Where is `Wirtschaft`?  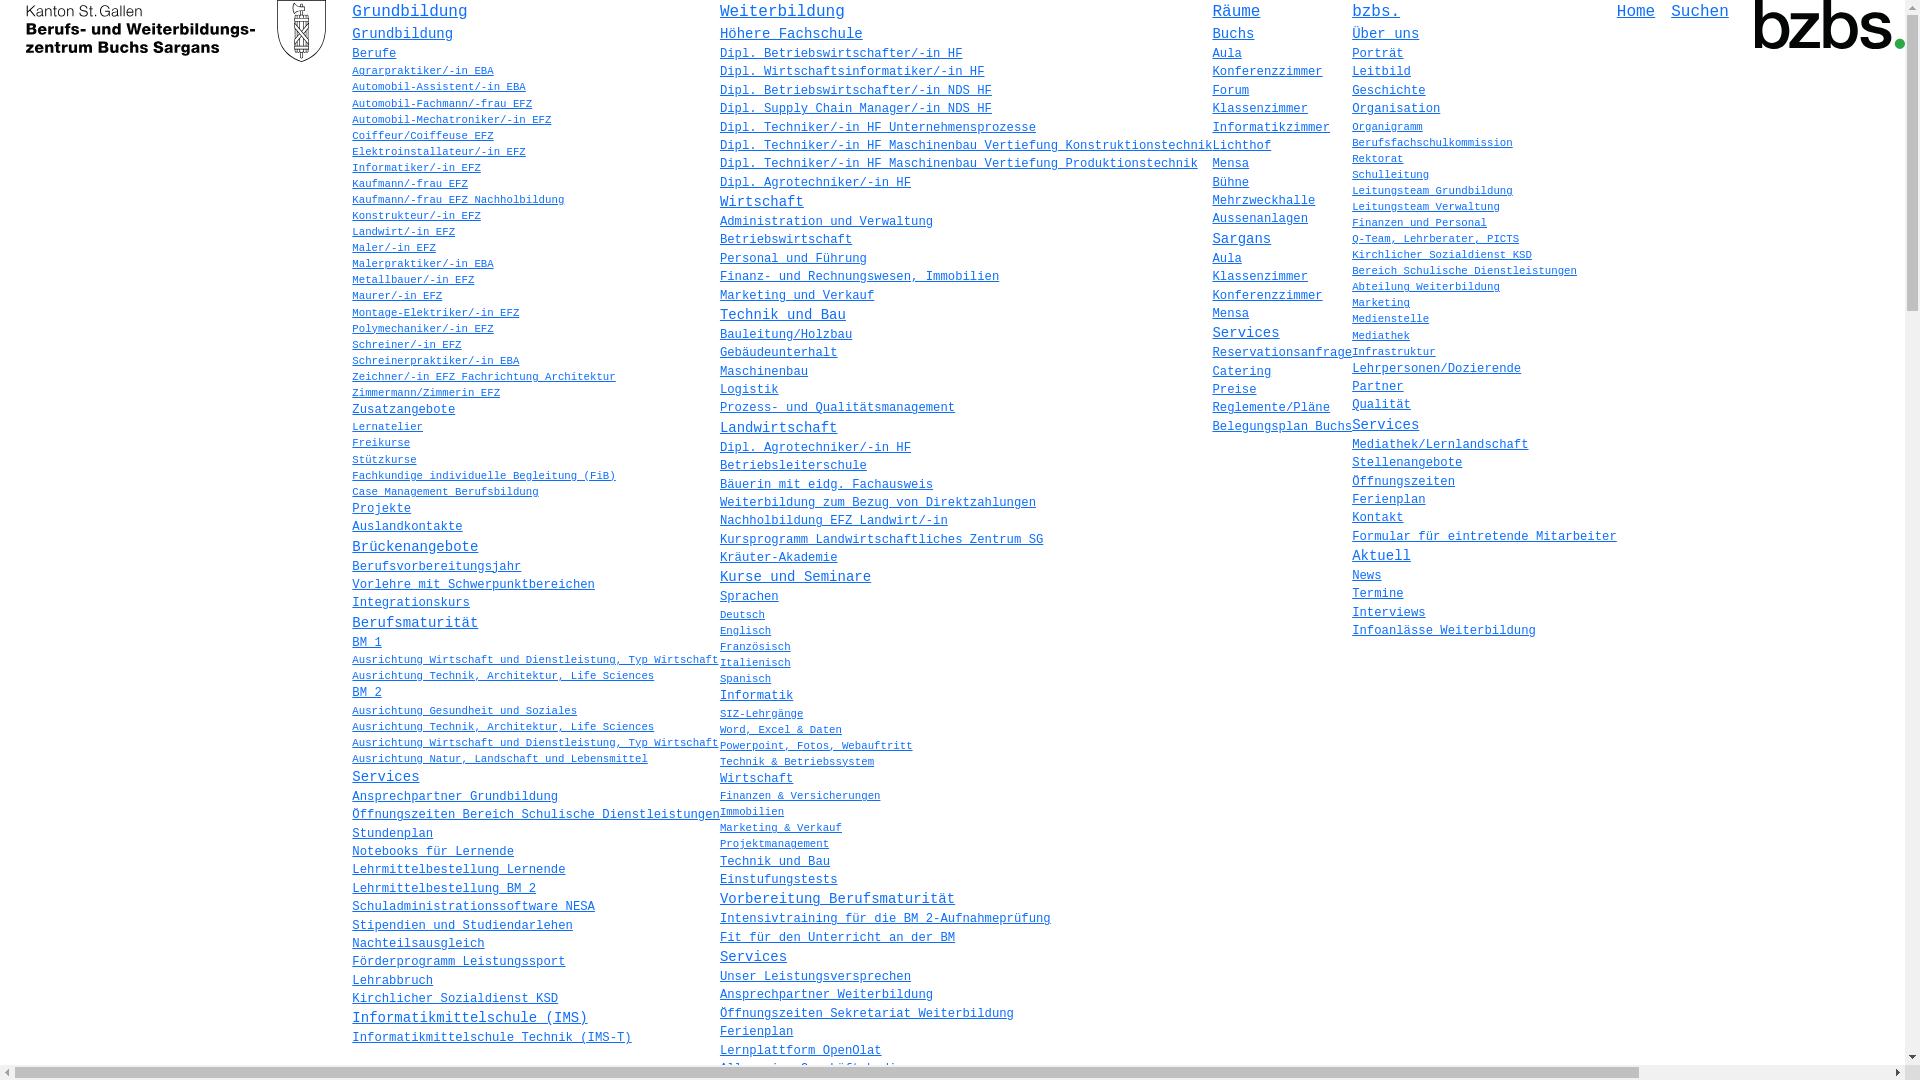 Wirtschaft is located at coordinates (757, 779).